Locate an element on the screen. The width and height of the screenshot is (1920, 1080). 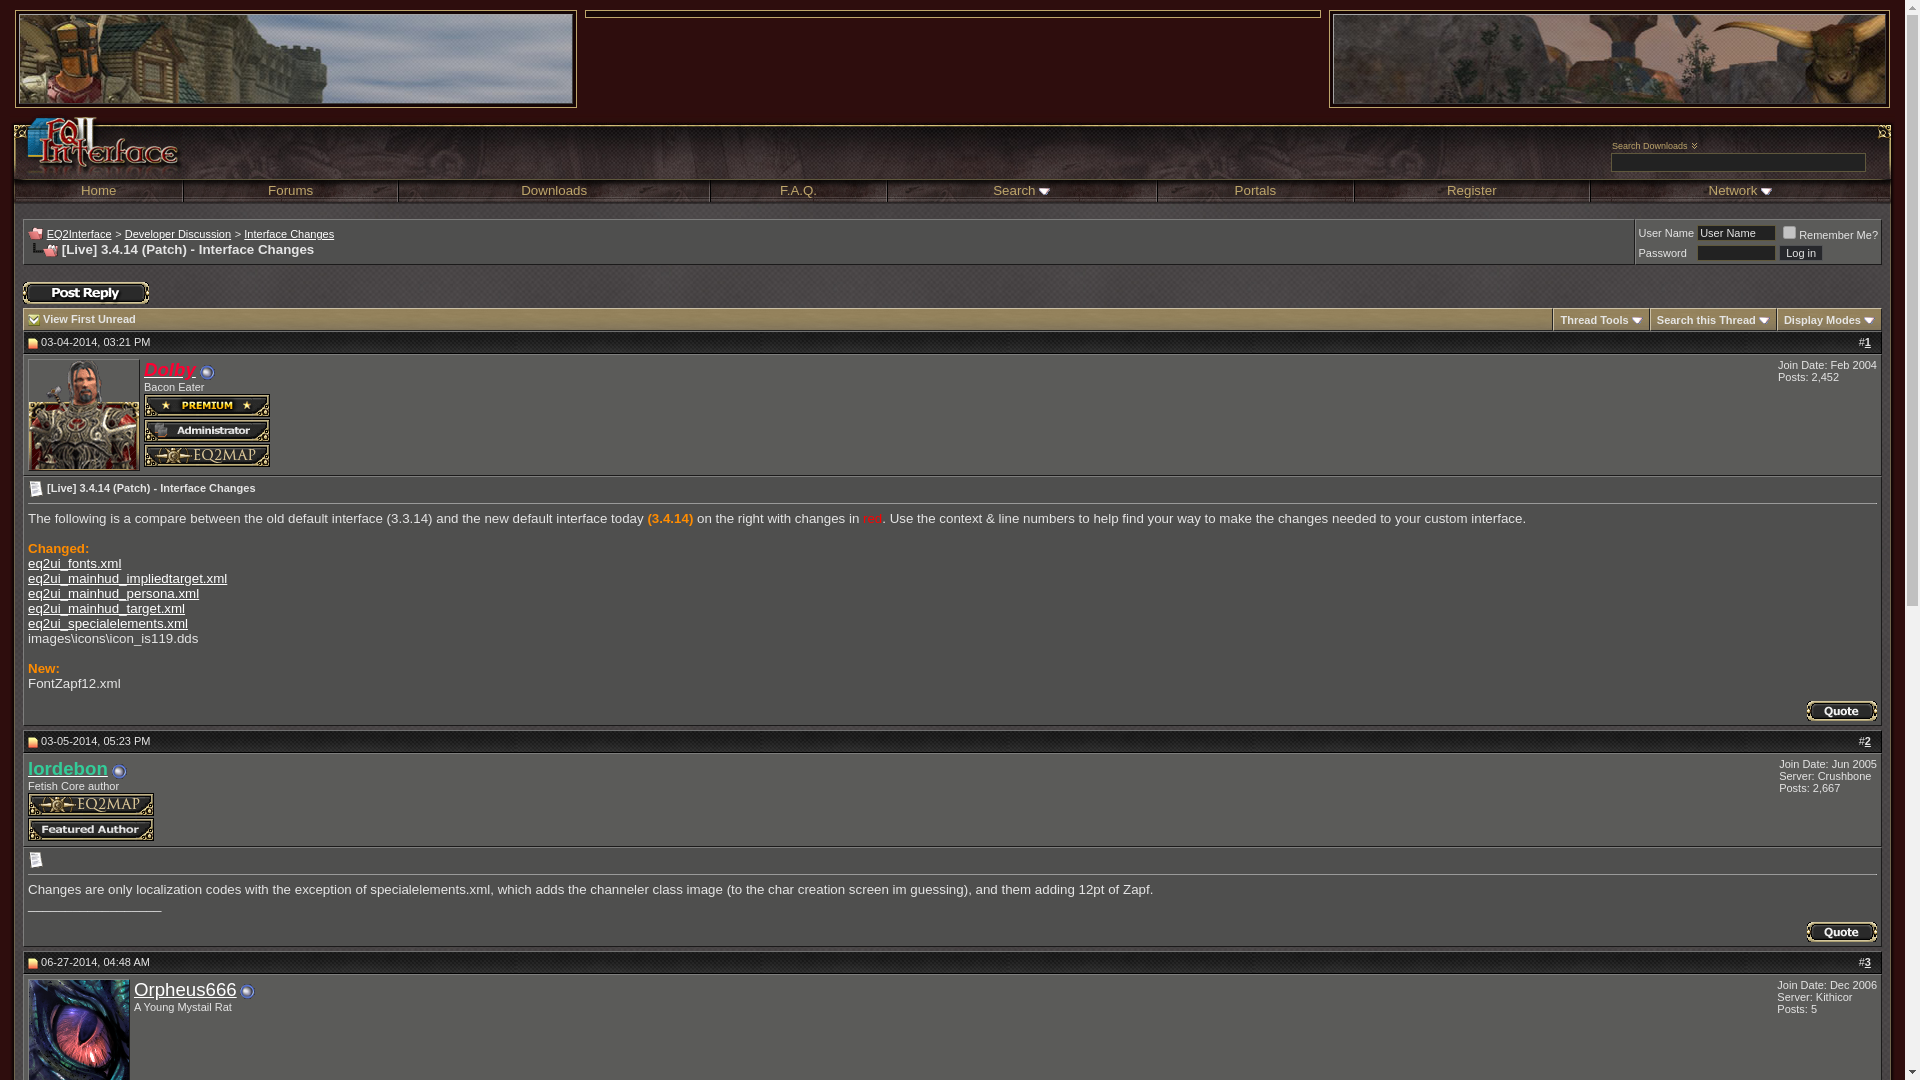
EQ2Interface is located at coordinates (78, 233).